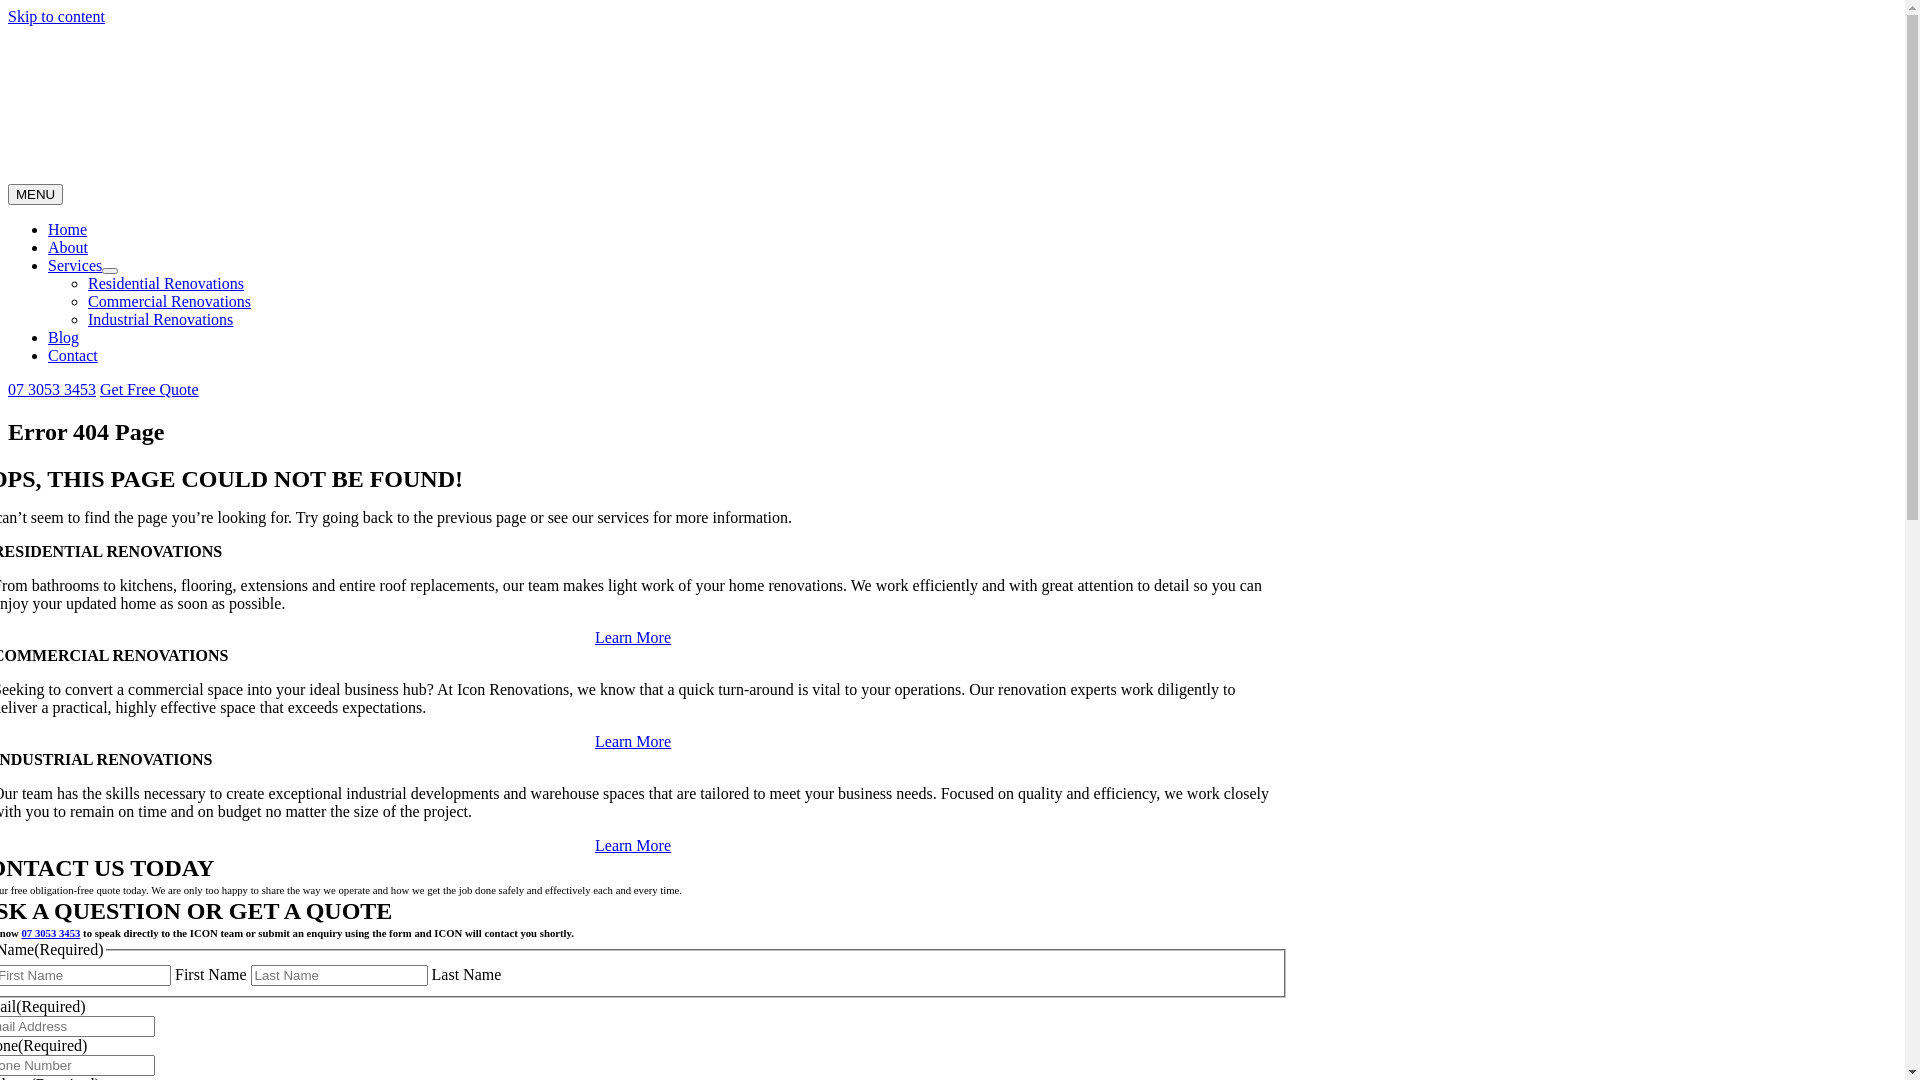 The height and width of the screenshot is (1080, 1920). What do you see at coordinates (64, 338) in the screenshot?
I see `Blog` at bounding box center [64, 338].